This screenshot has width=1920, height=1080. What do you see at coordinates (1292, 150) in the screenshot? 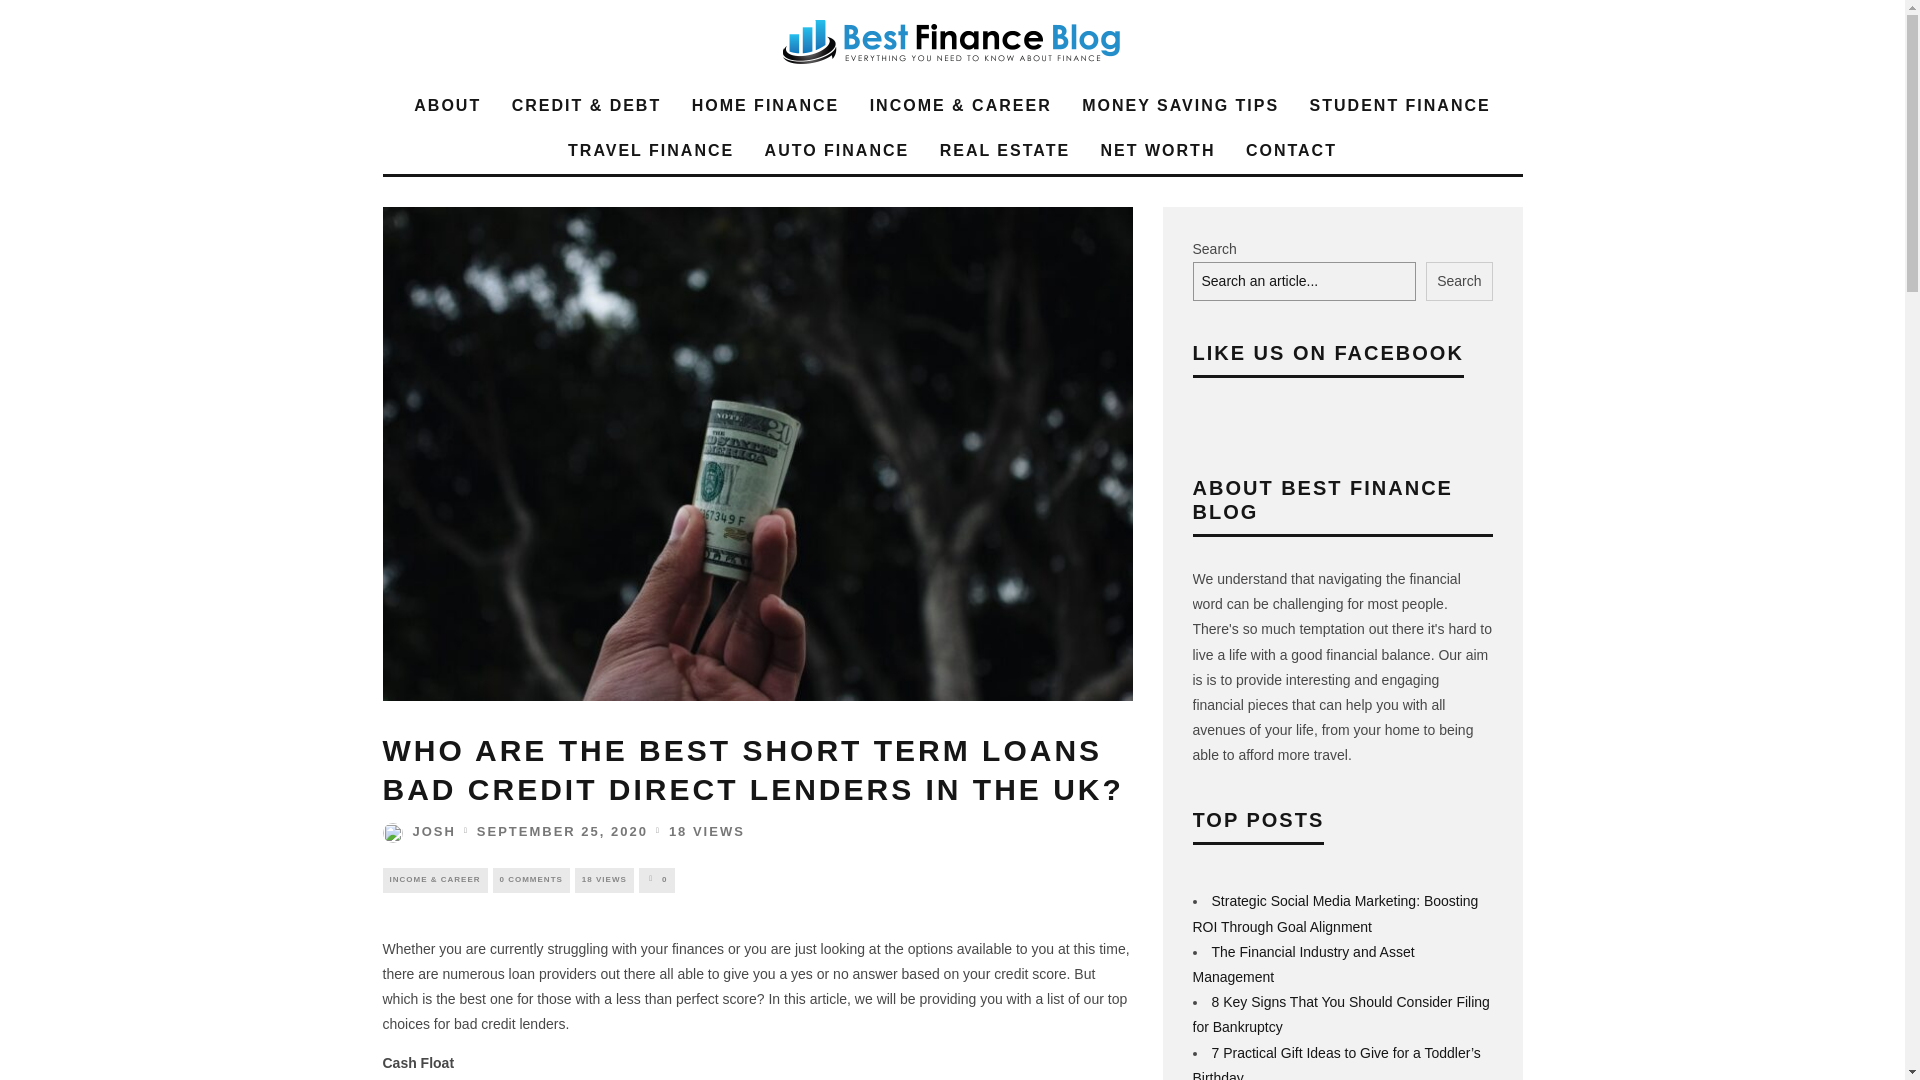
I see `CONTACT` at bounding box center [1292, 150].